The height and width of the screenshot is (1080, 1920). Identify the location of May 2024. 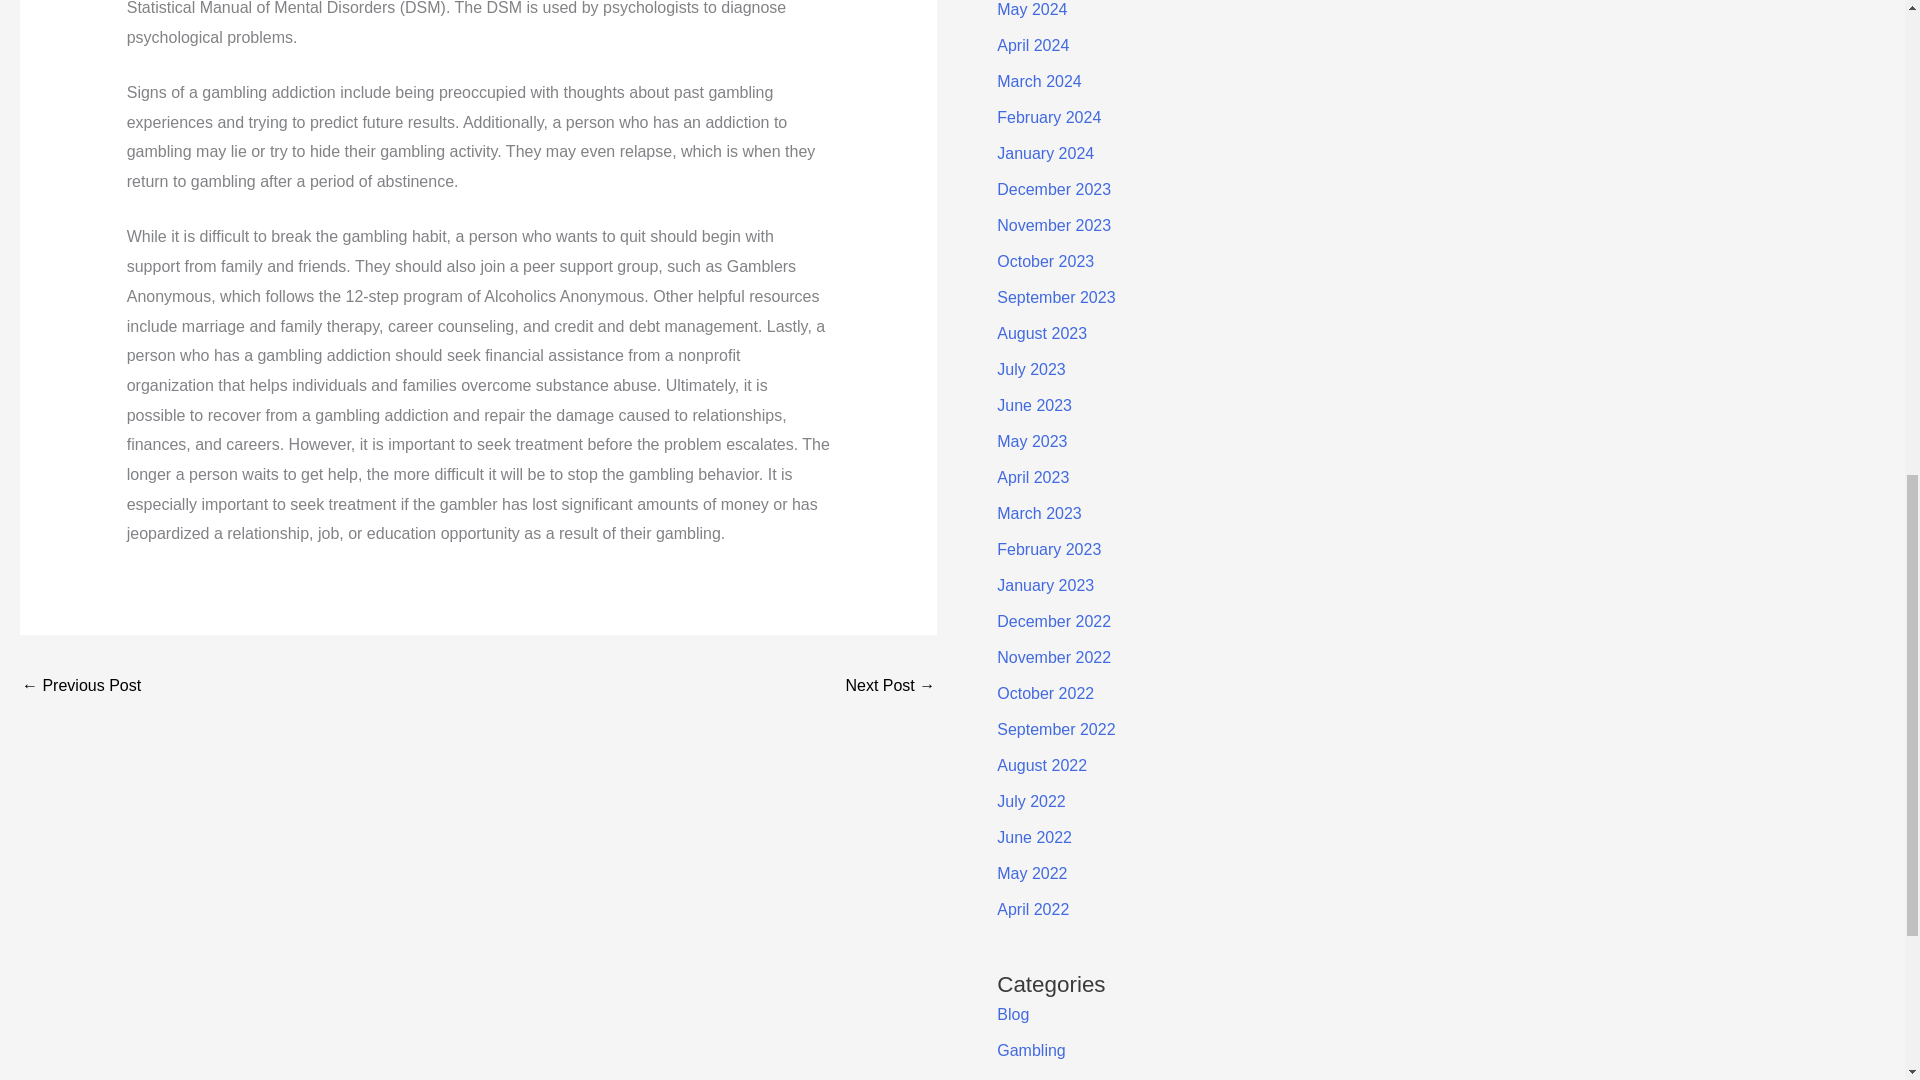
(1032, 10).